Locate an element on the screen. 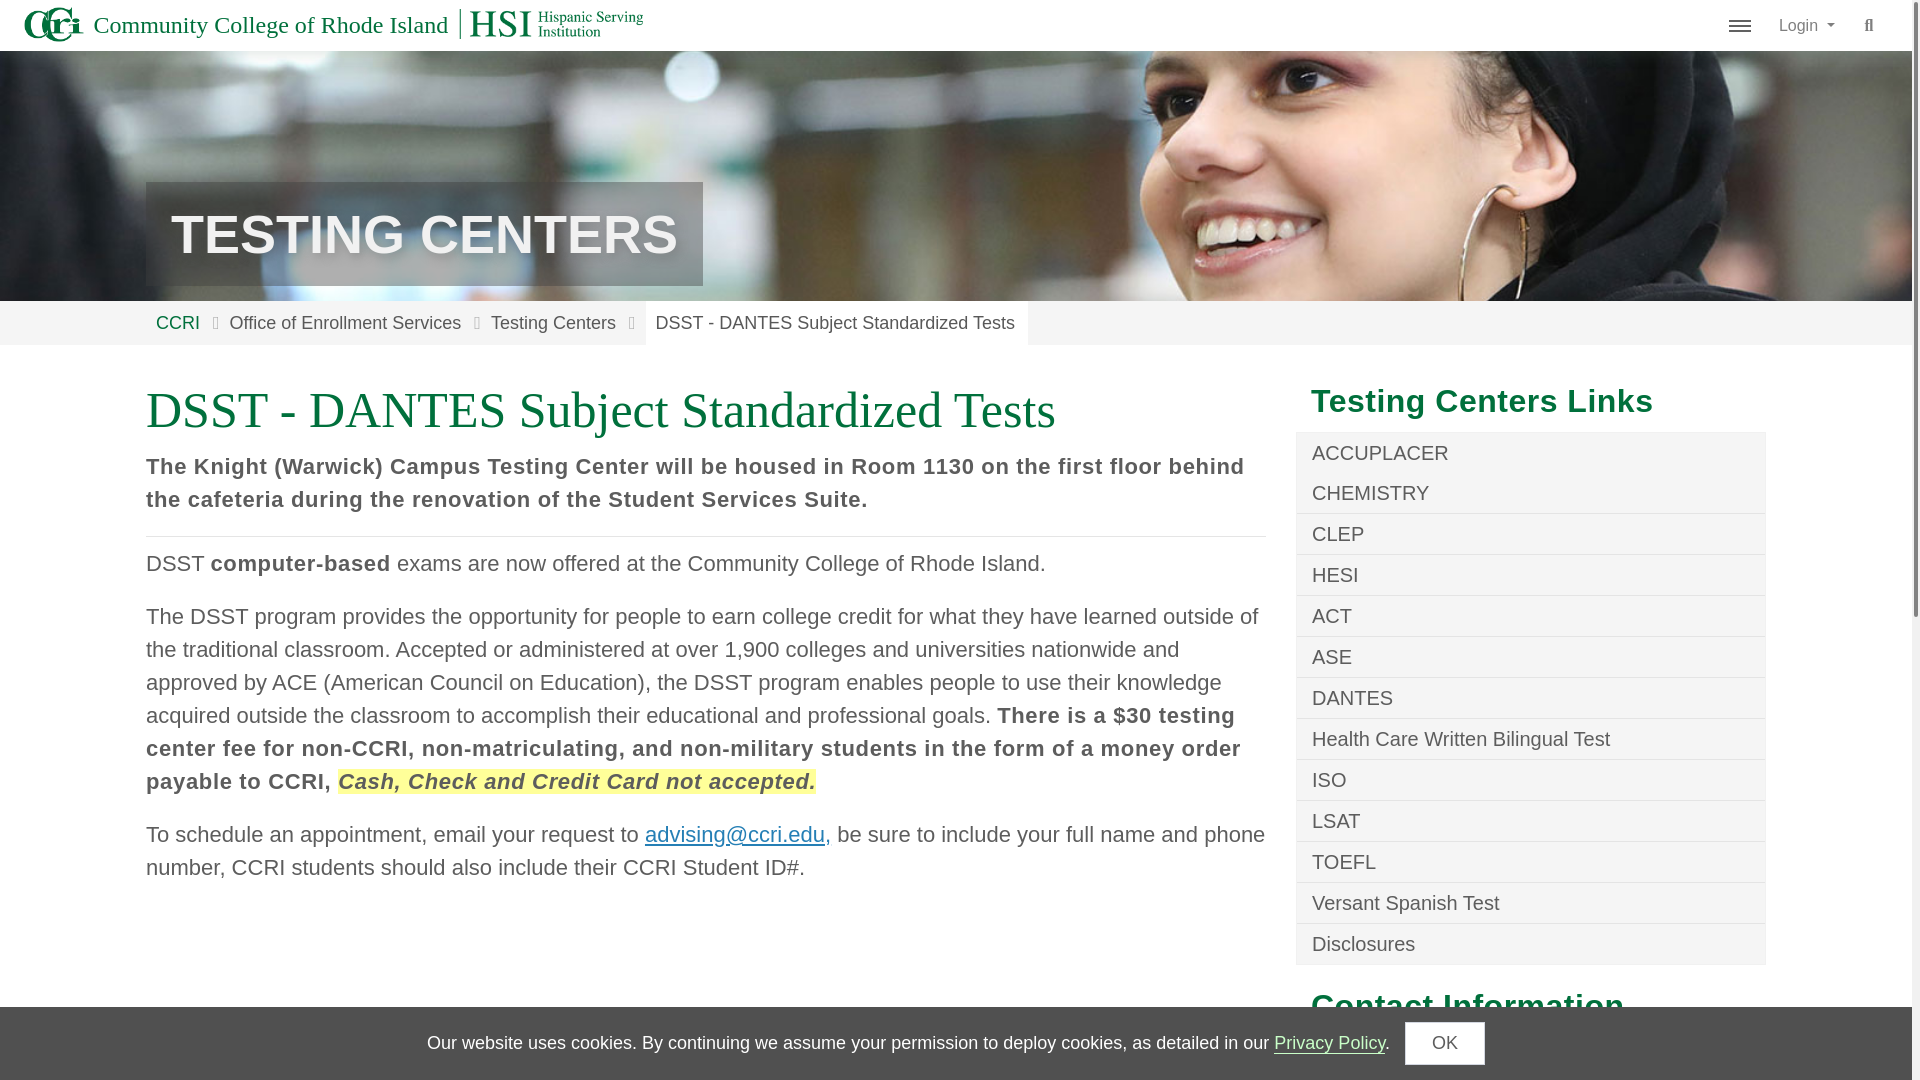  Community College of Rhode Island is located at coordinates (236, 25).